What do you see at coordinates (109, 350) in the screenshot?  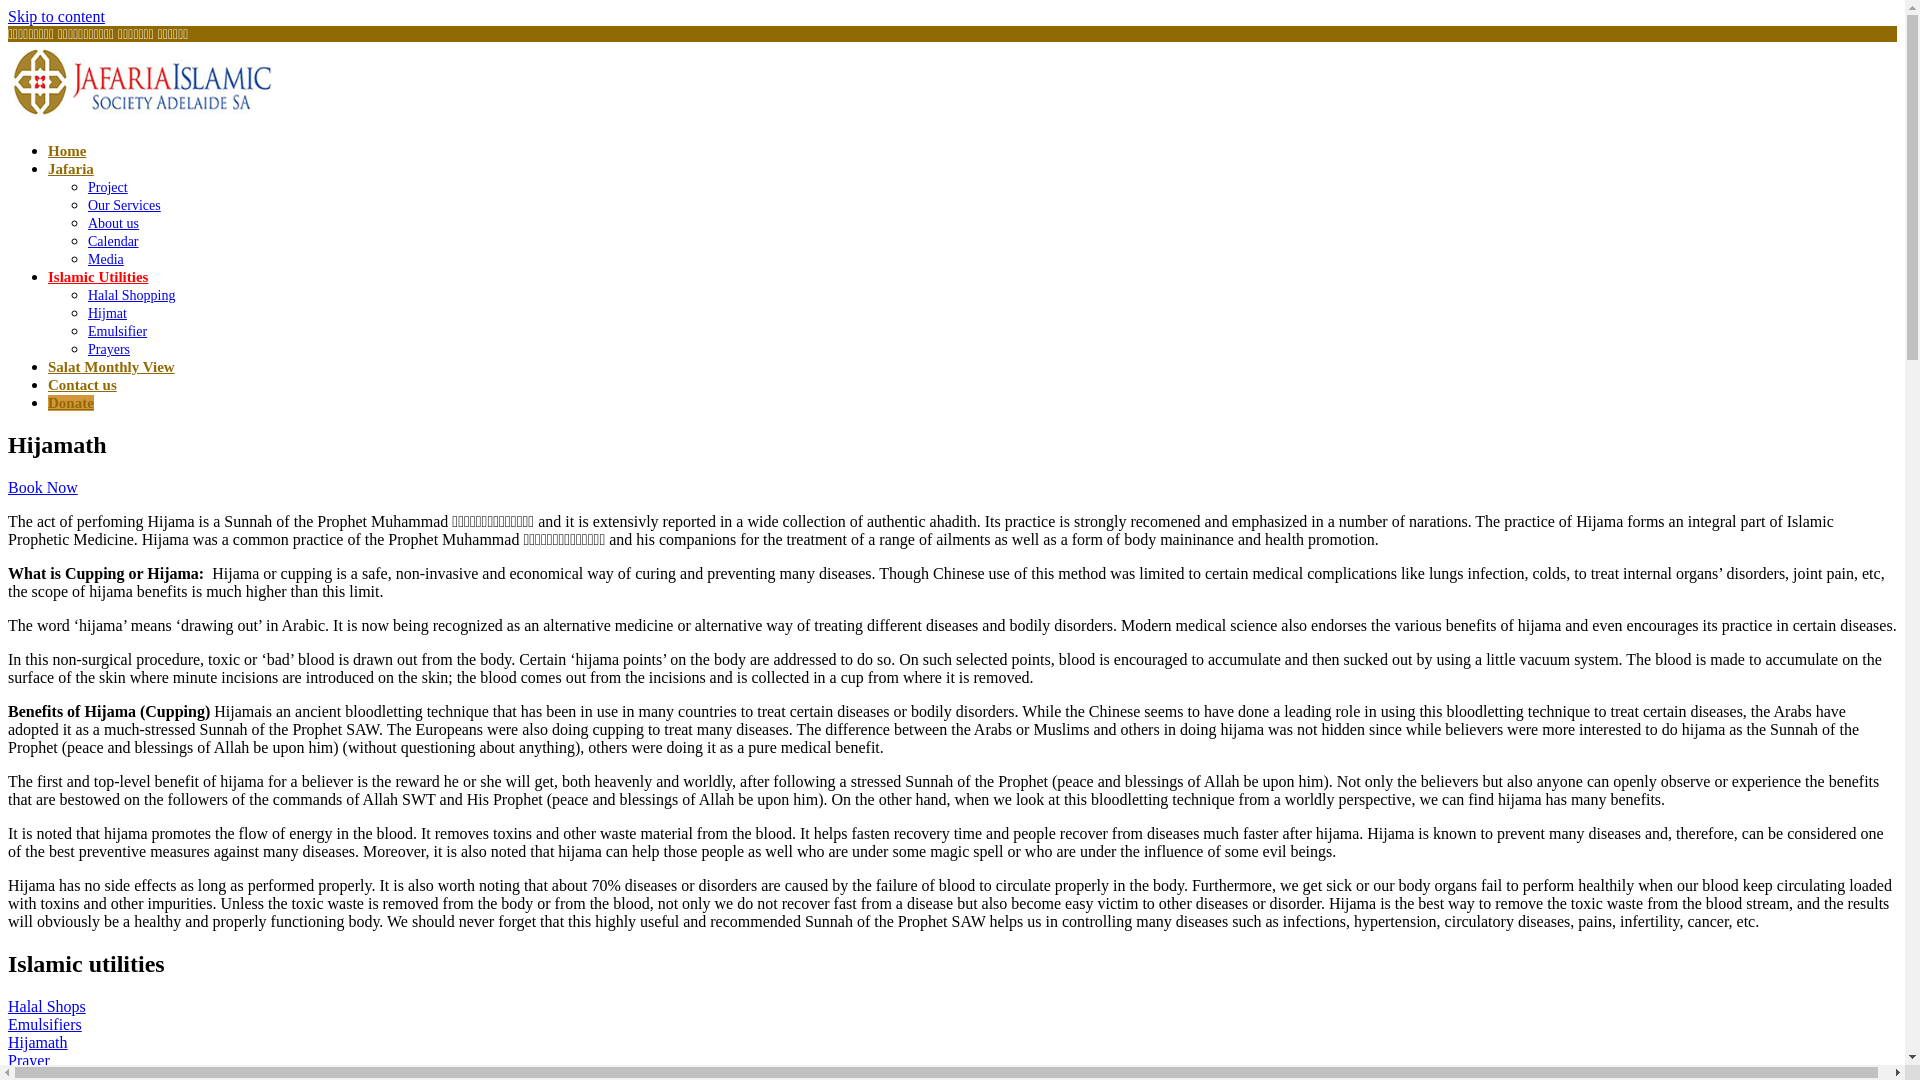 I see `Prayers` at bounding box center [109, 350].